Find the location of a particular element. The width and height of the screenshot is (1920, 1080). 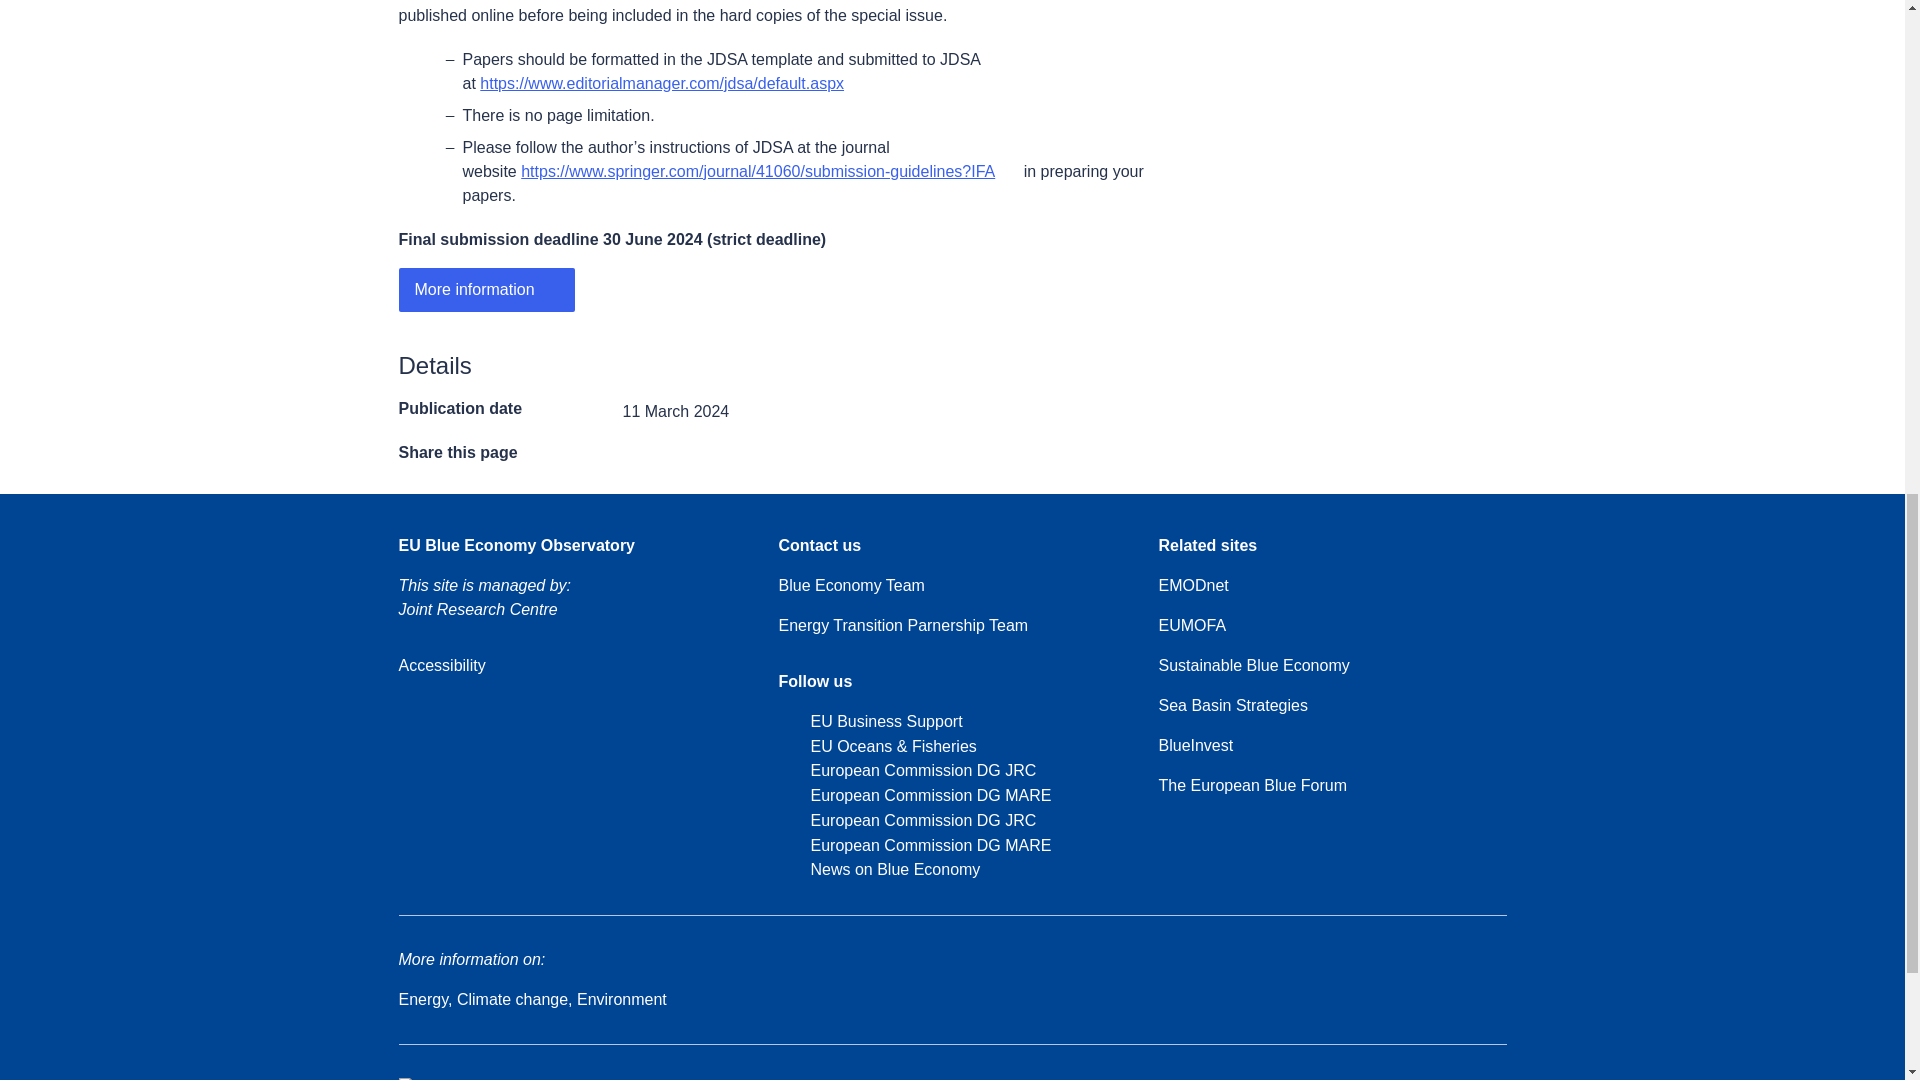

EU Business Support is located at coordinates (869, 722).